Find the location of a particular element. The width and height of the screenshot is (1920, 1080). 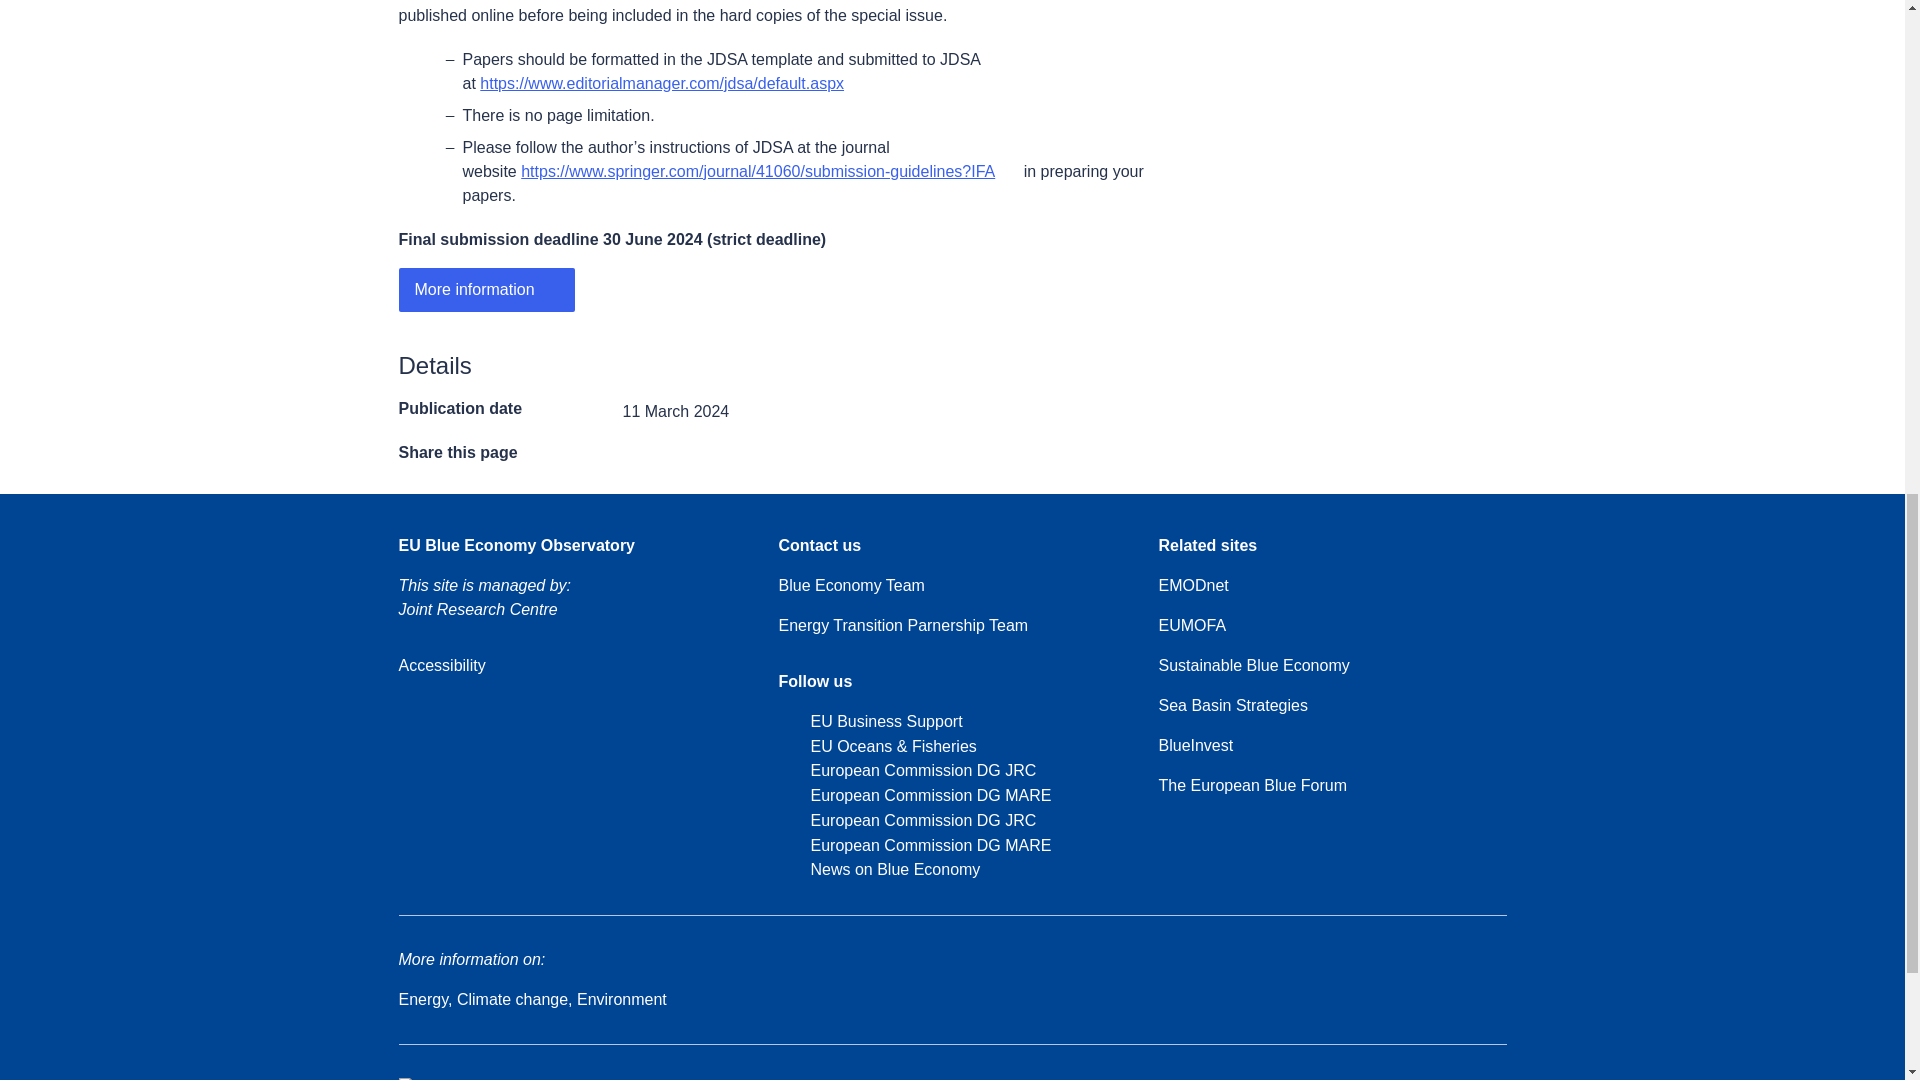

EU Business Support is located at coordinates (869, 722).